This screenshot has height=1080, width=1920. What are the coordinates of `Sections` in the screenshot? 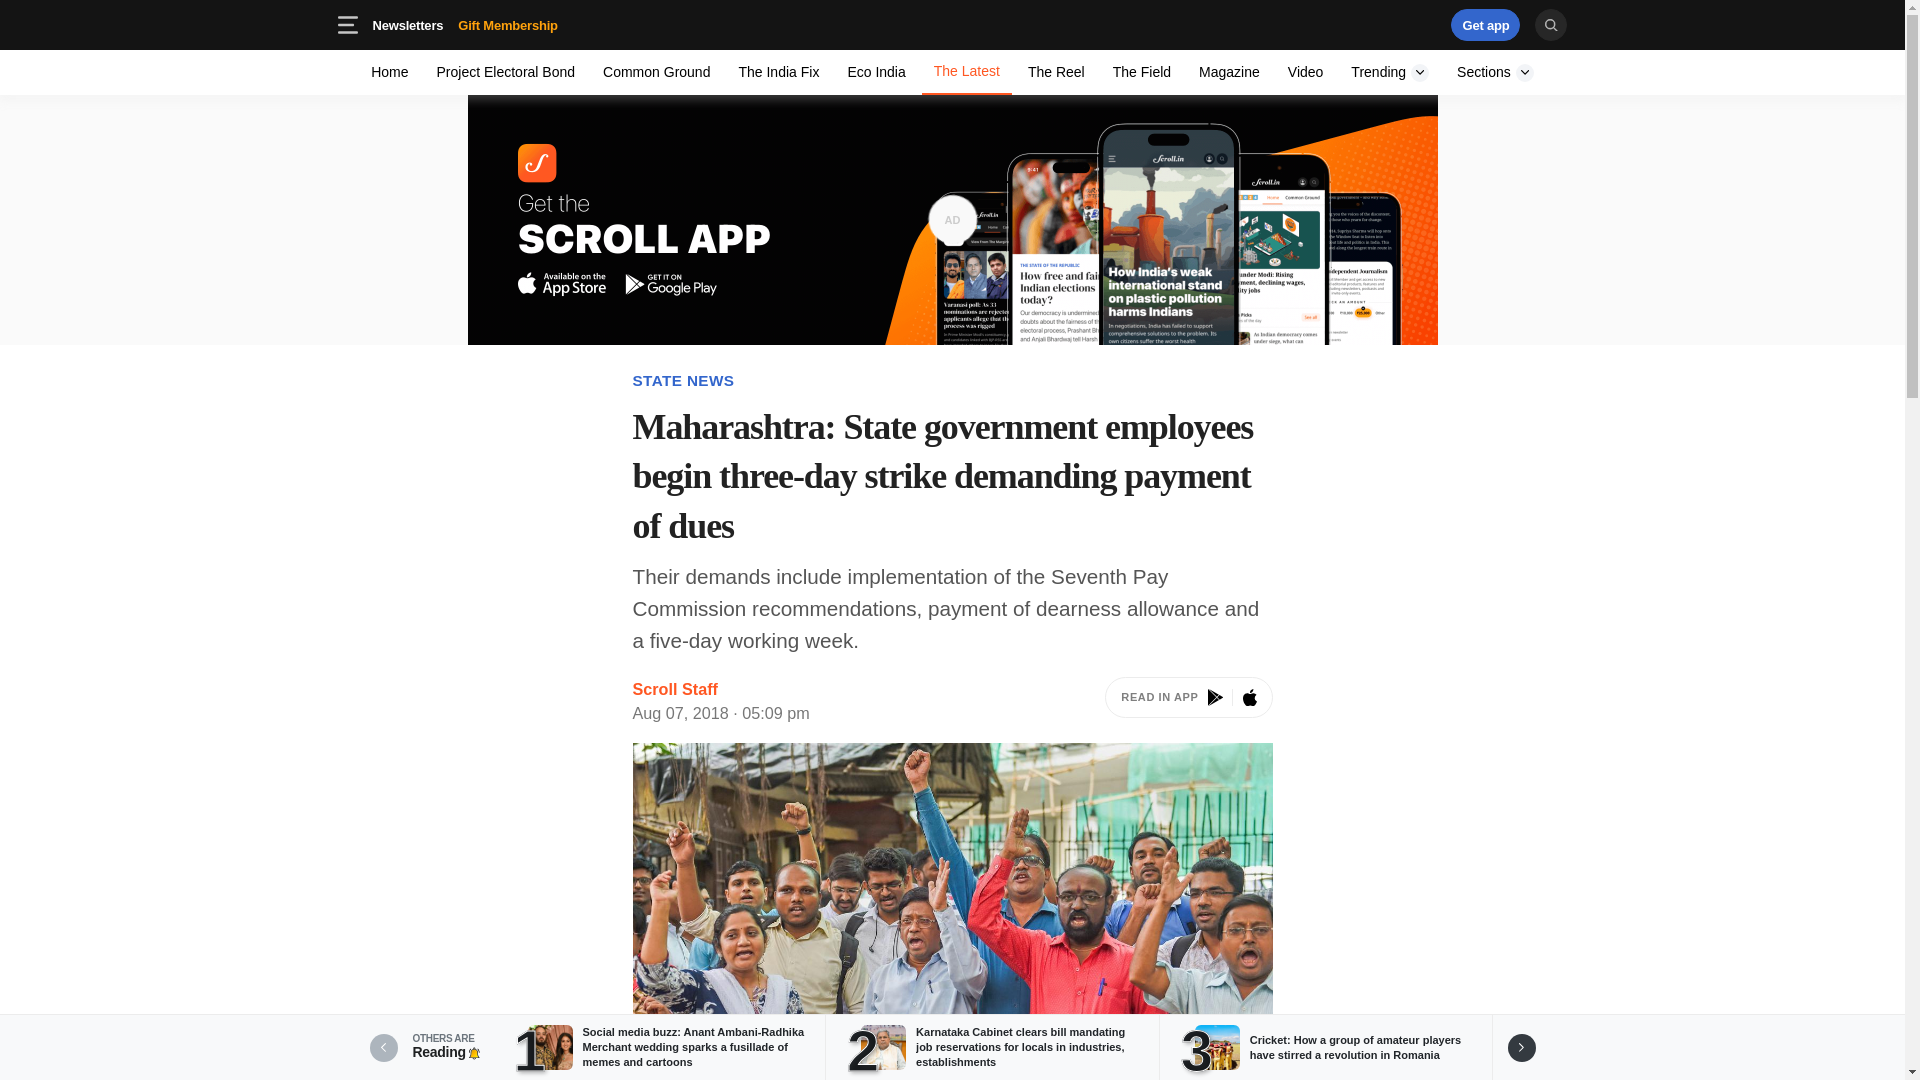 It's located at (1056, 72).